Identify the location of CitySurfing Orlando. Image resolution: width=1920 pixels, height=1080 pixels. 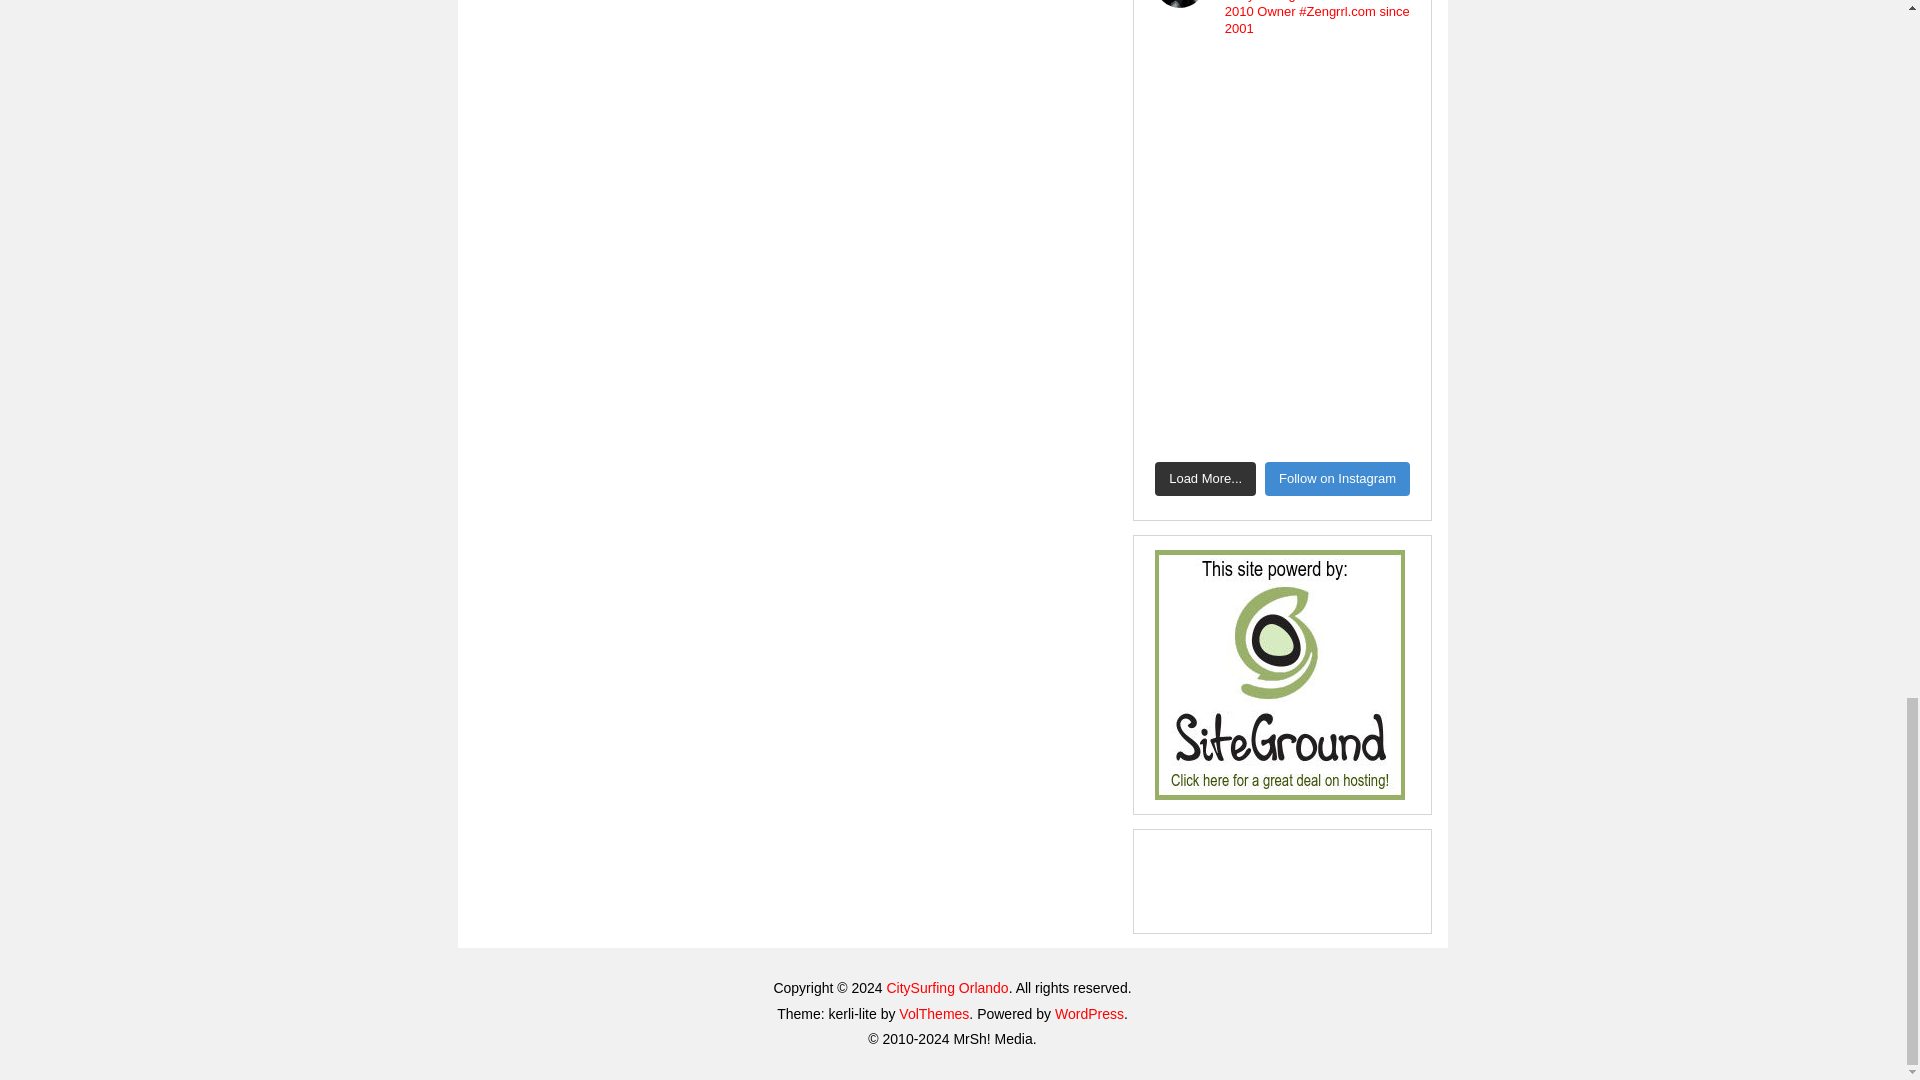
(946, 987).